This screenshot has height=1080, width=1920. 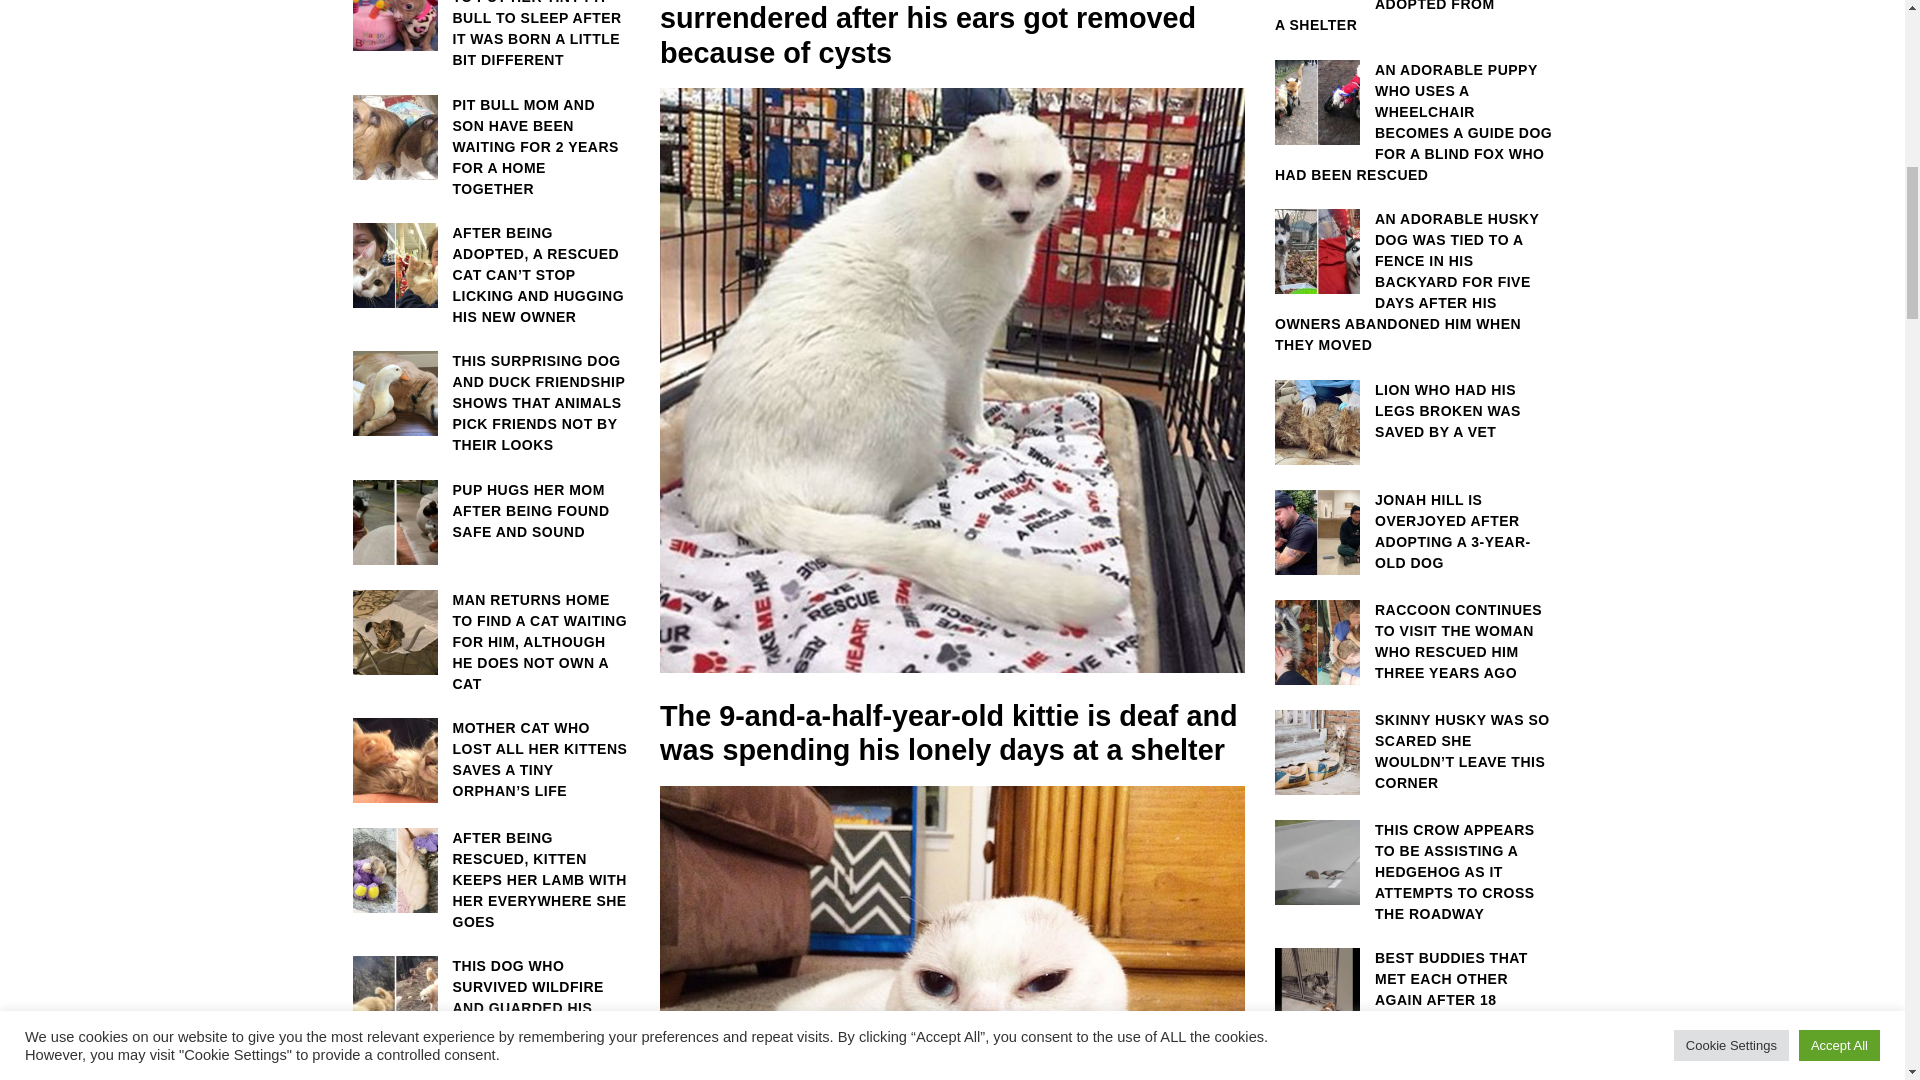 I want to click on JONAH HILL IS OVERJOYED AFTER ADOPTING A 3-YEAR-OLD DOG, so click(x=1414, y=532).